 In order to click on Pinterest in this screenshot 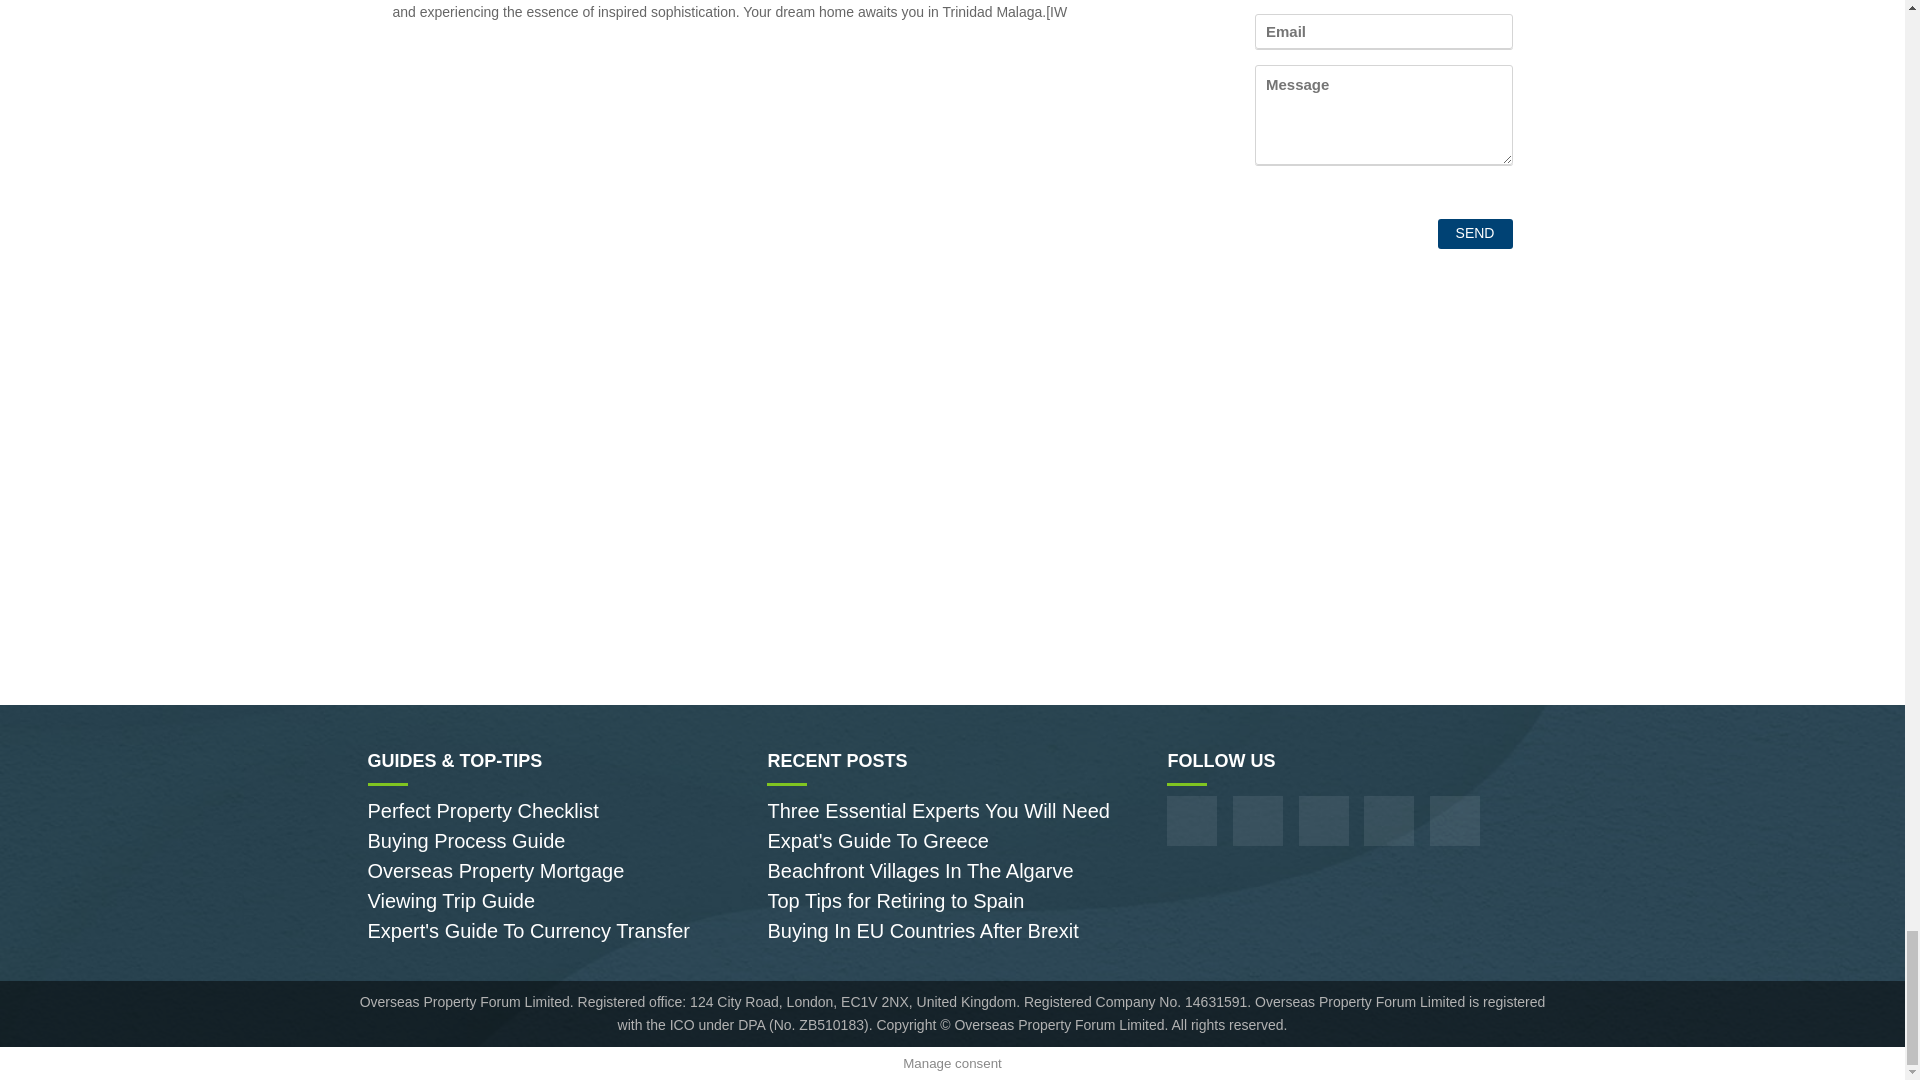, I will do `click(1324, 820)`.